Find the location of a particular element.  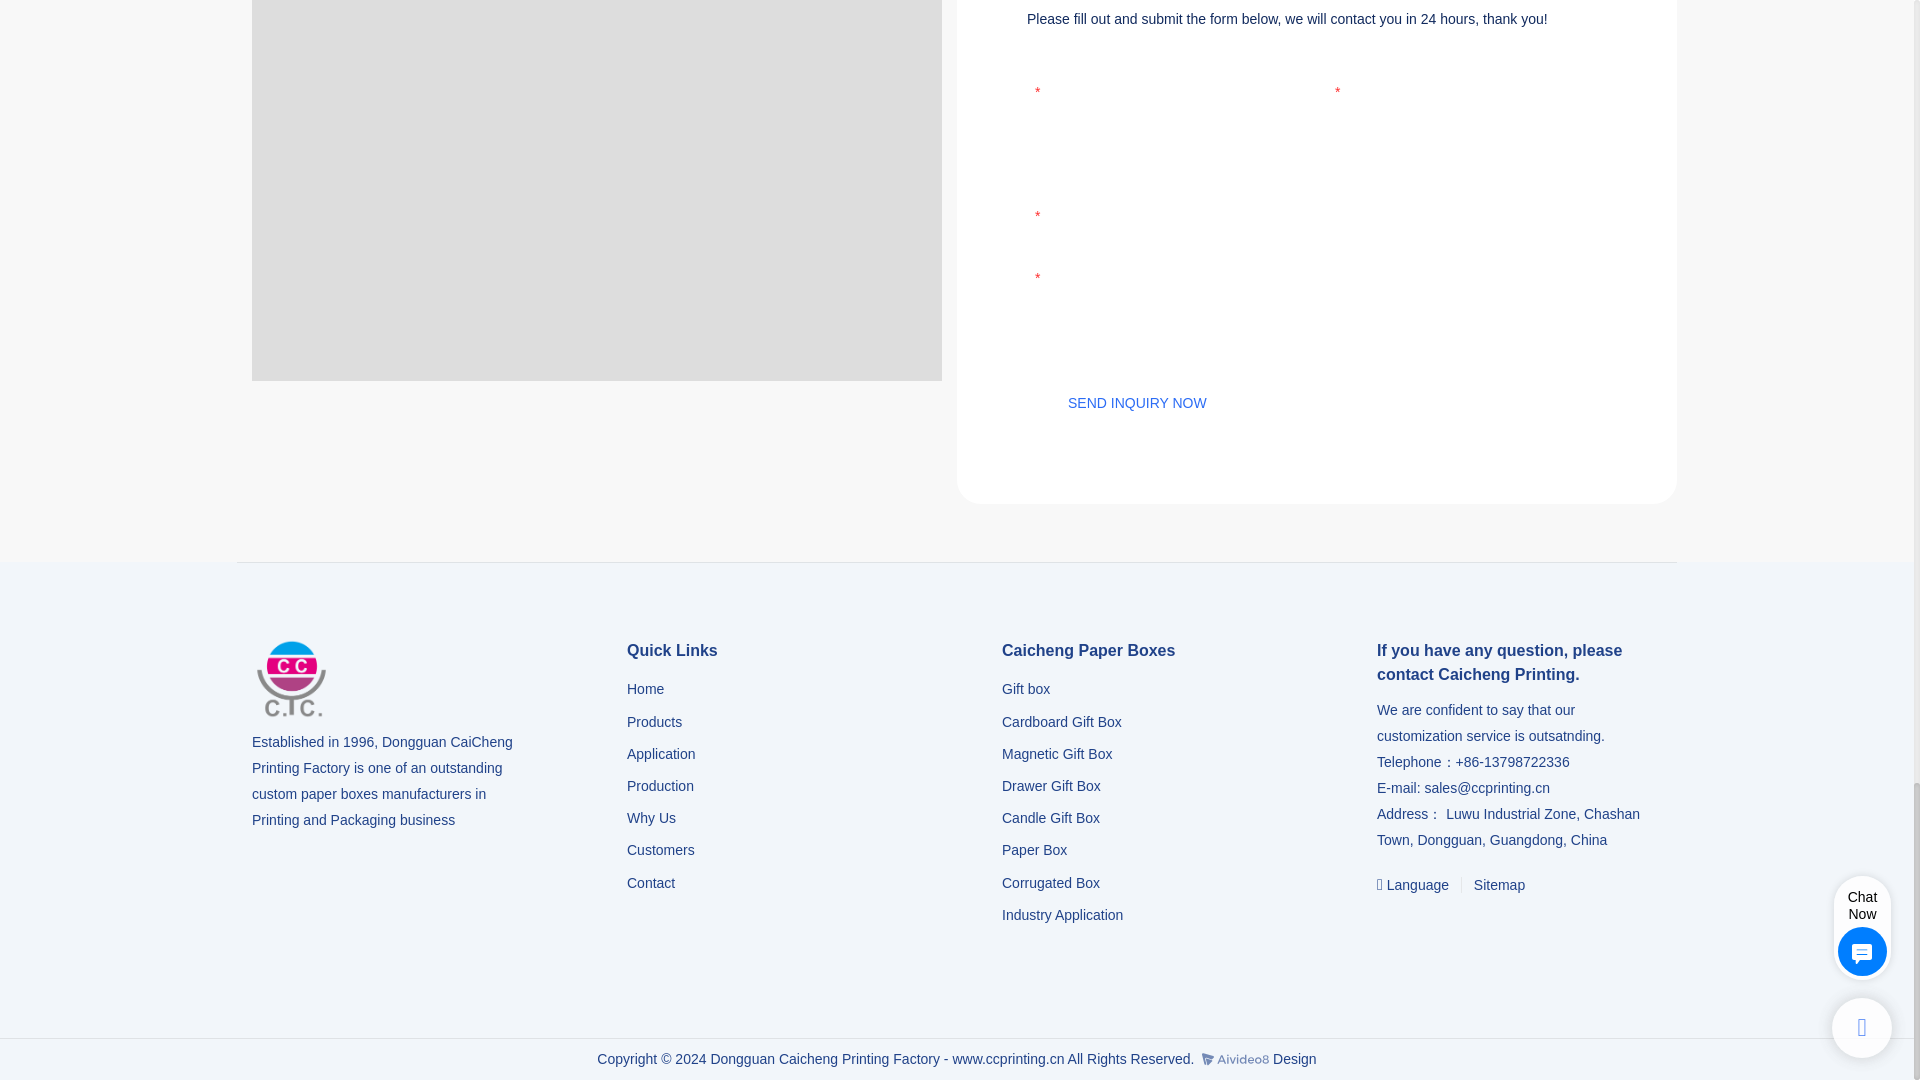

instagram is located at coordinates (1436, 926).